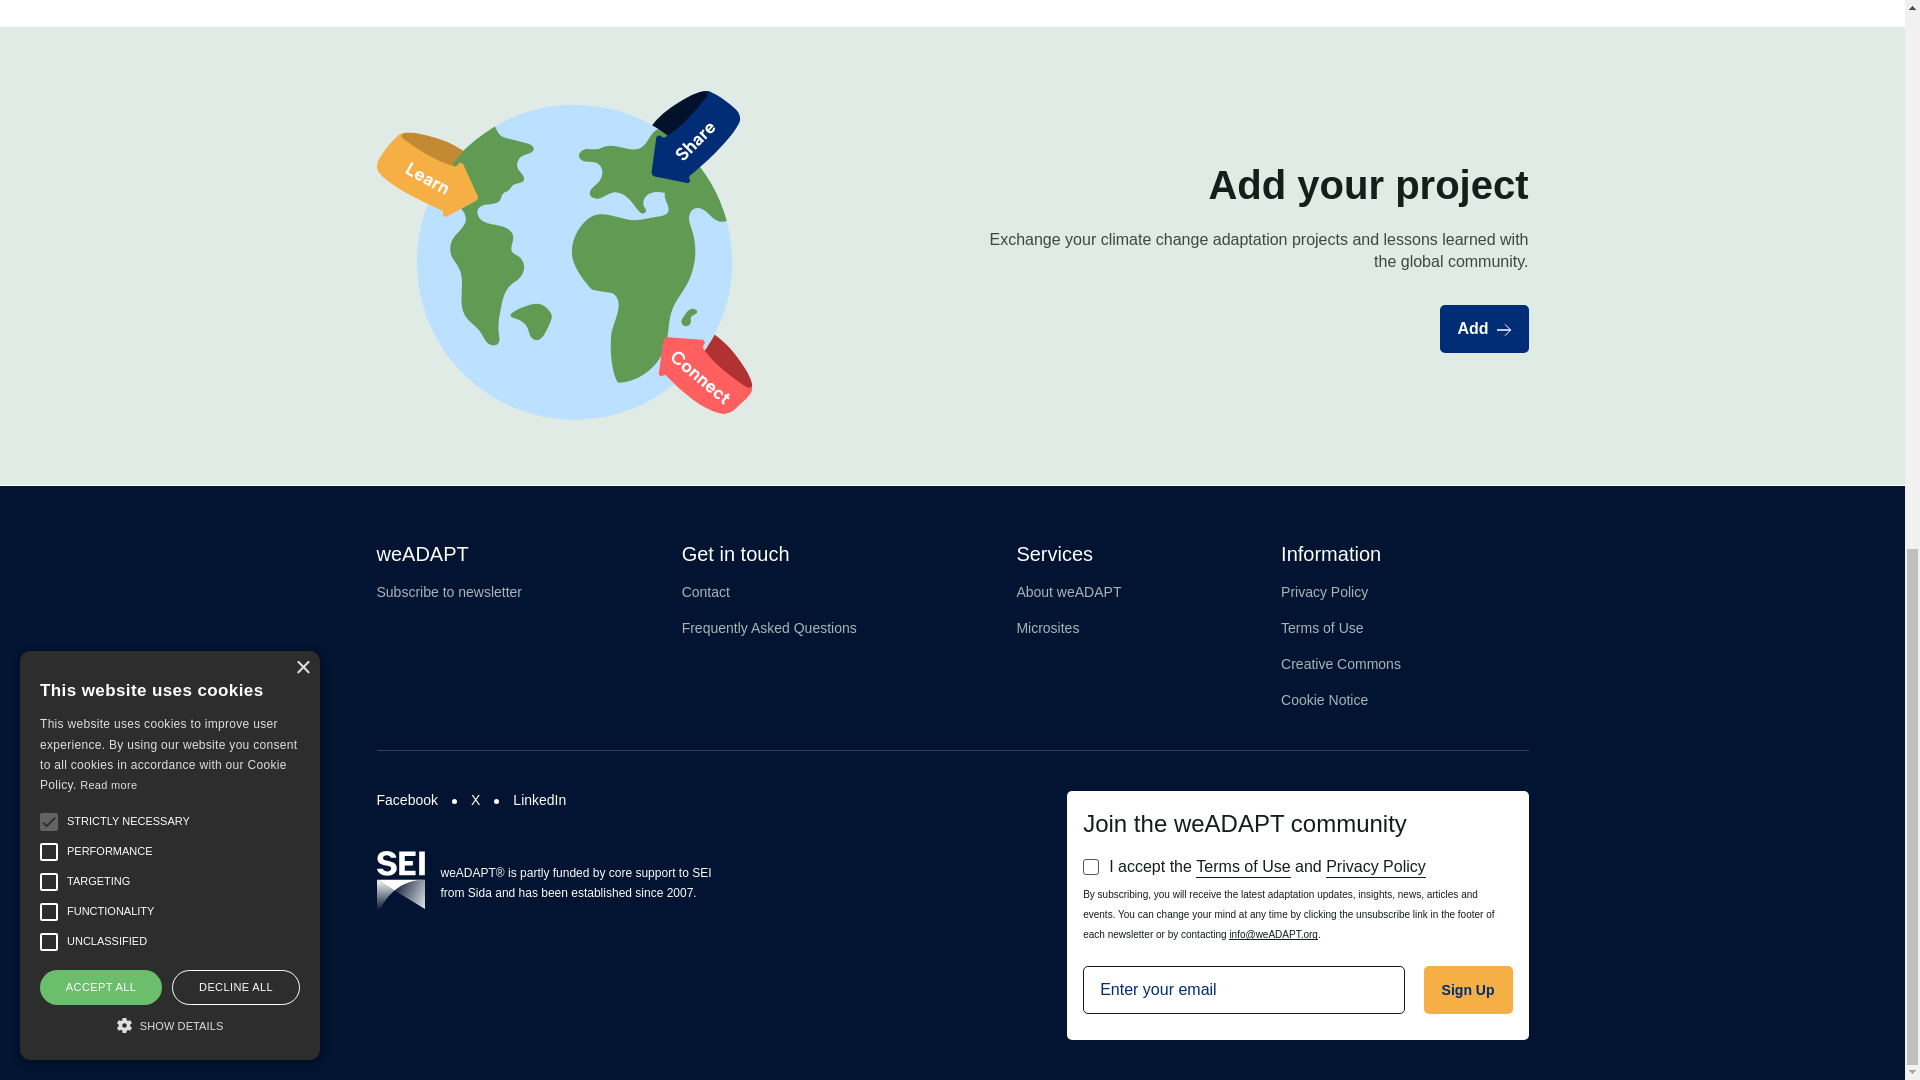 The height and width of the screenshot is (1080, 1920). What do you see at coordinates (1468, 990) in the screenshot?
I see `Sign Up` at bounding box center [1468, 990].